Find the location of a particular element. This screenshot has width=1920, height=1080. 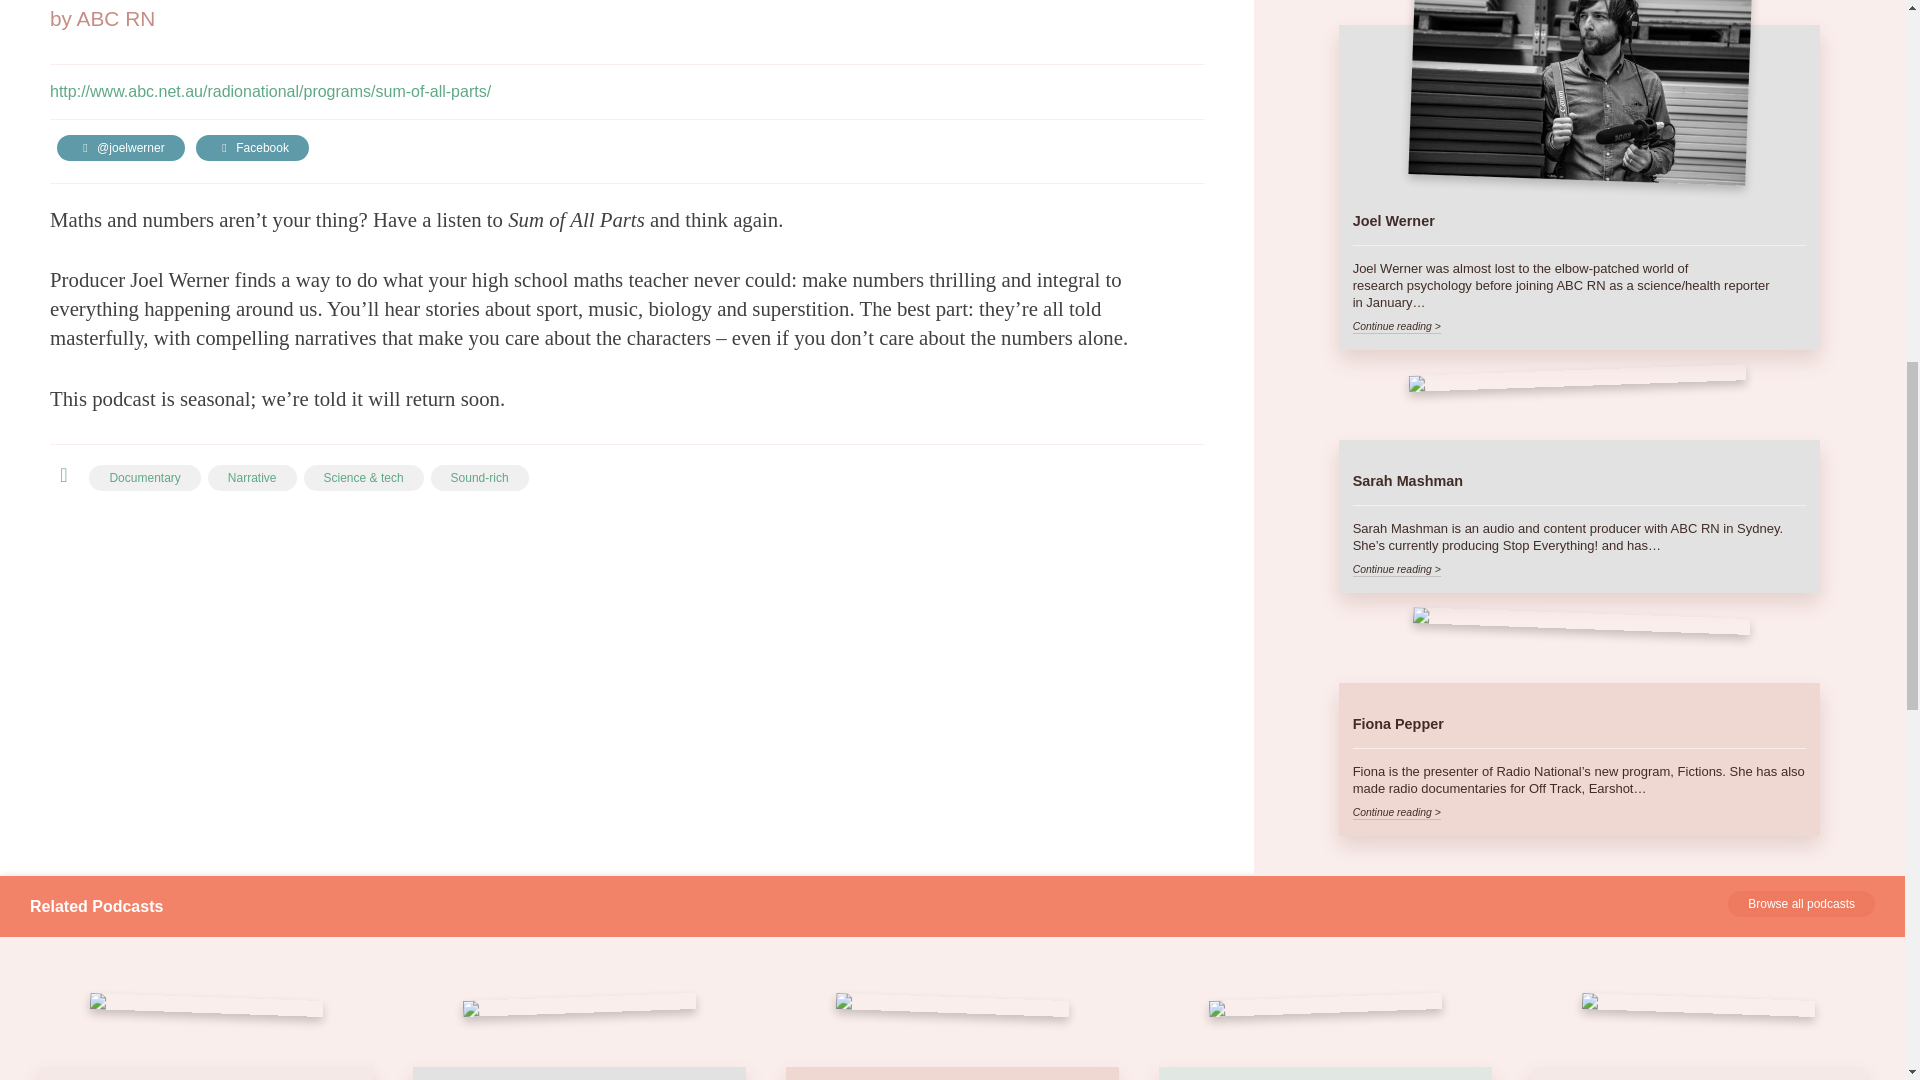

Narrative is located at coordinates (252, 478).